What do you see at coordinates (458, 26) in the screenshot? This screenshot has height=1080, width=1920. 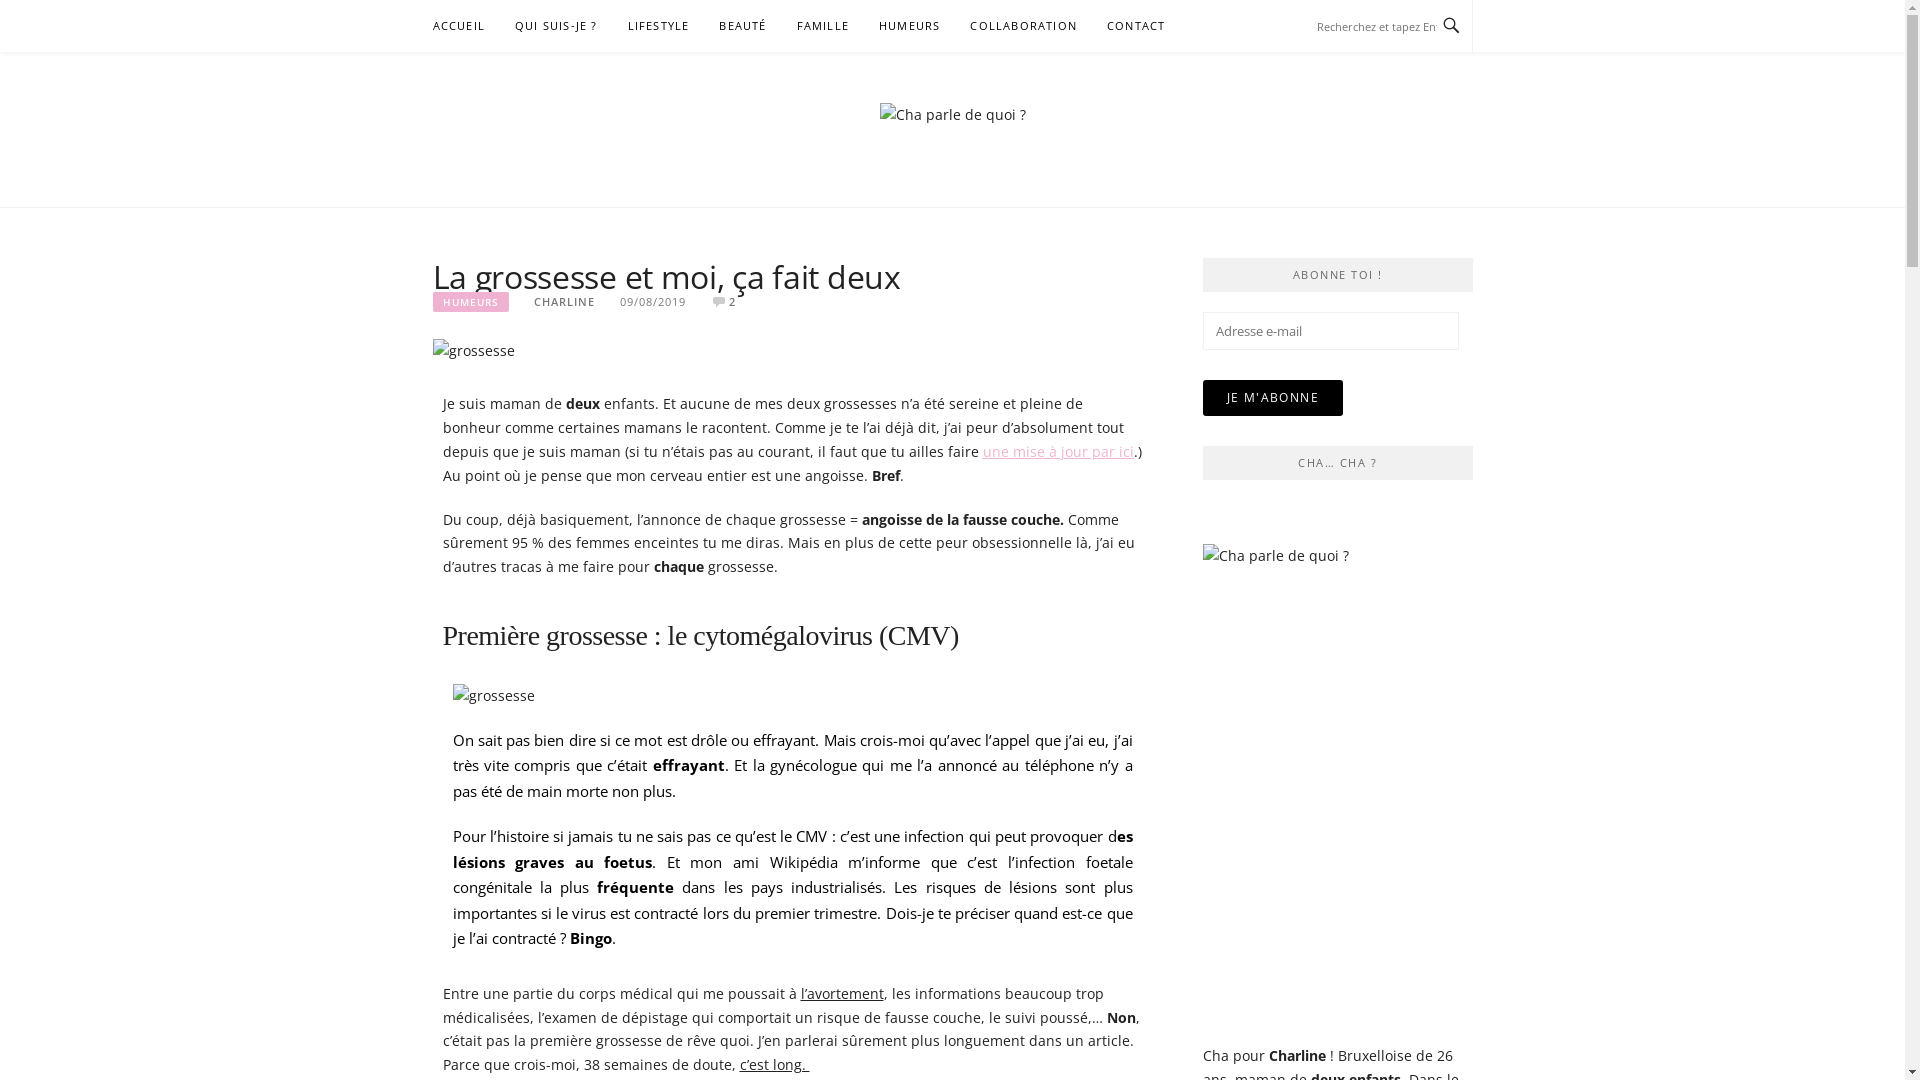 I see `ACCUEIL` at bounding box center [458, 26].